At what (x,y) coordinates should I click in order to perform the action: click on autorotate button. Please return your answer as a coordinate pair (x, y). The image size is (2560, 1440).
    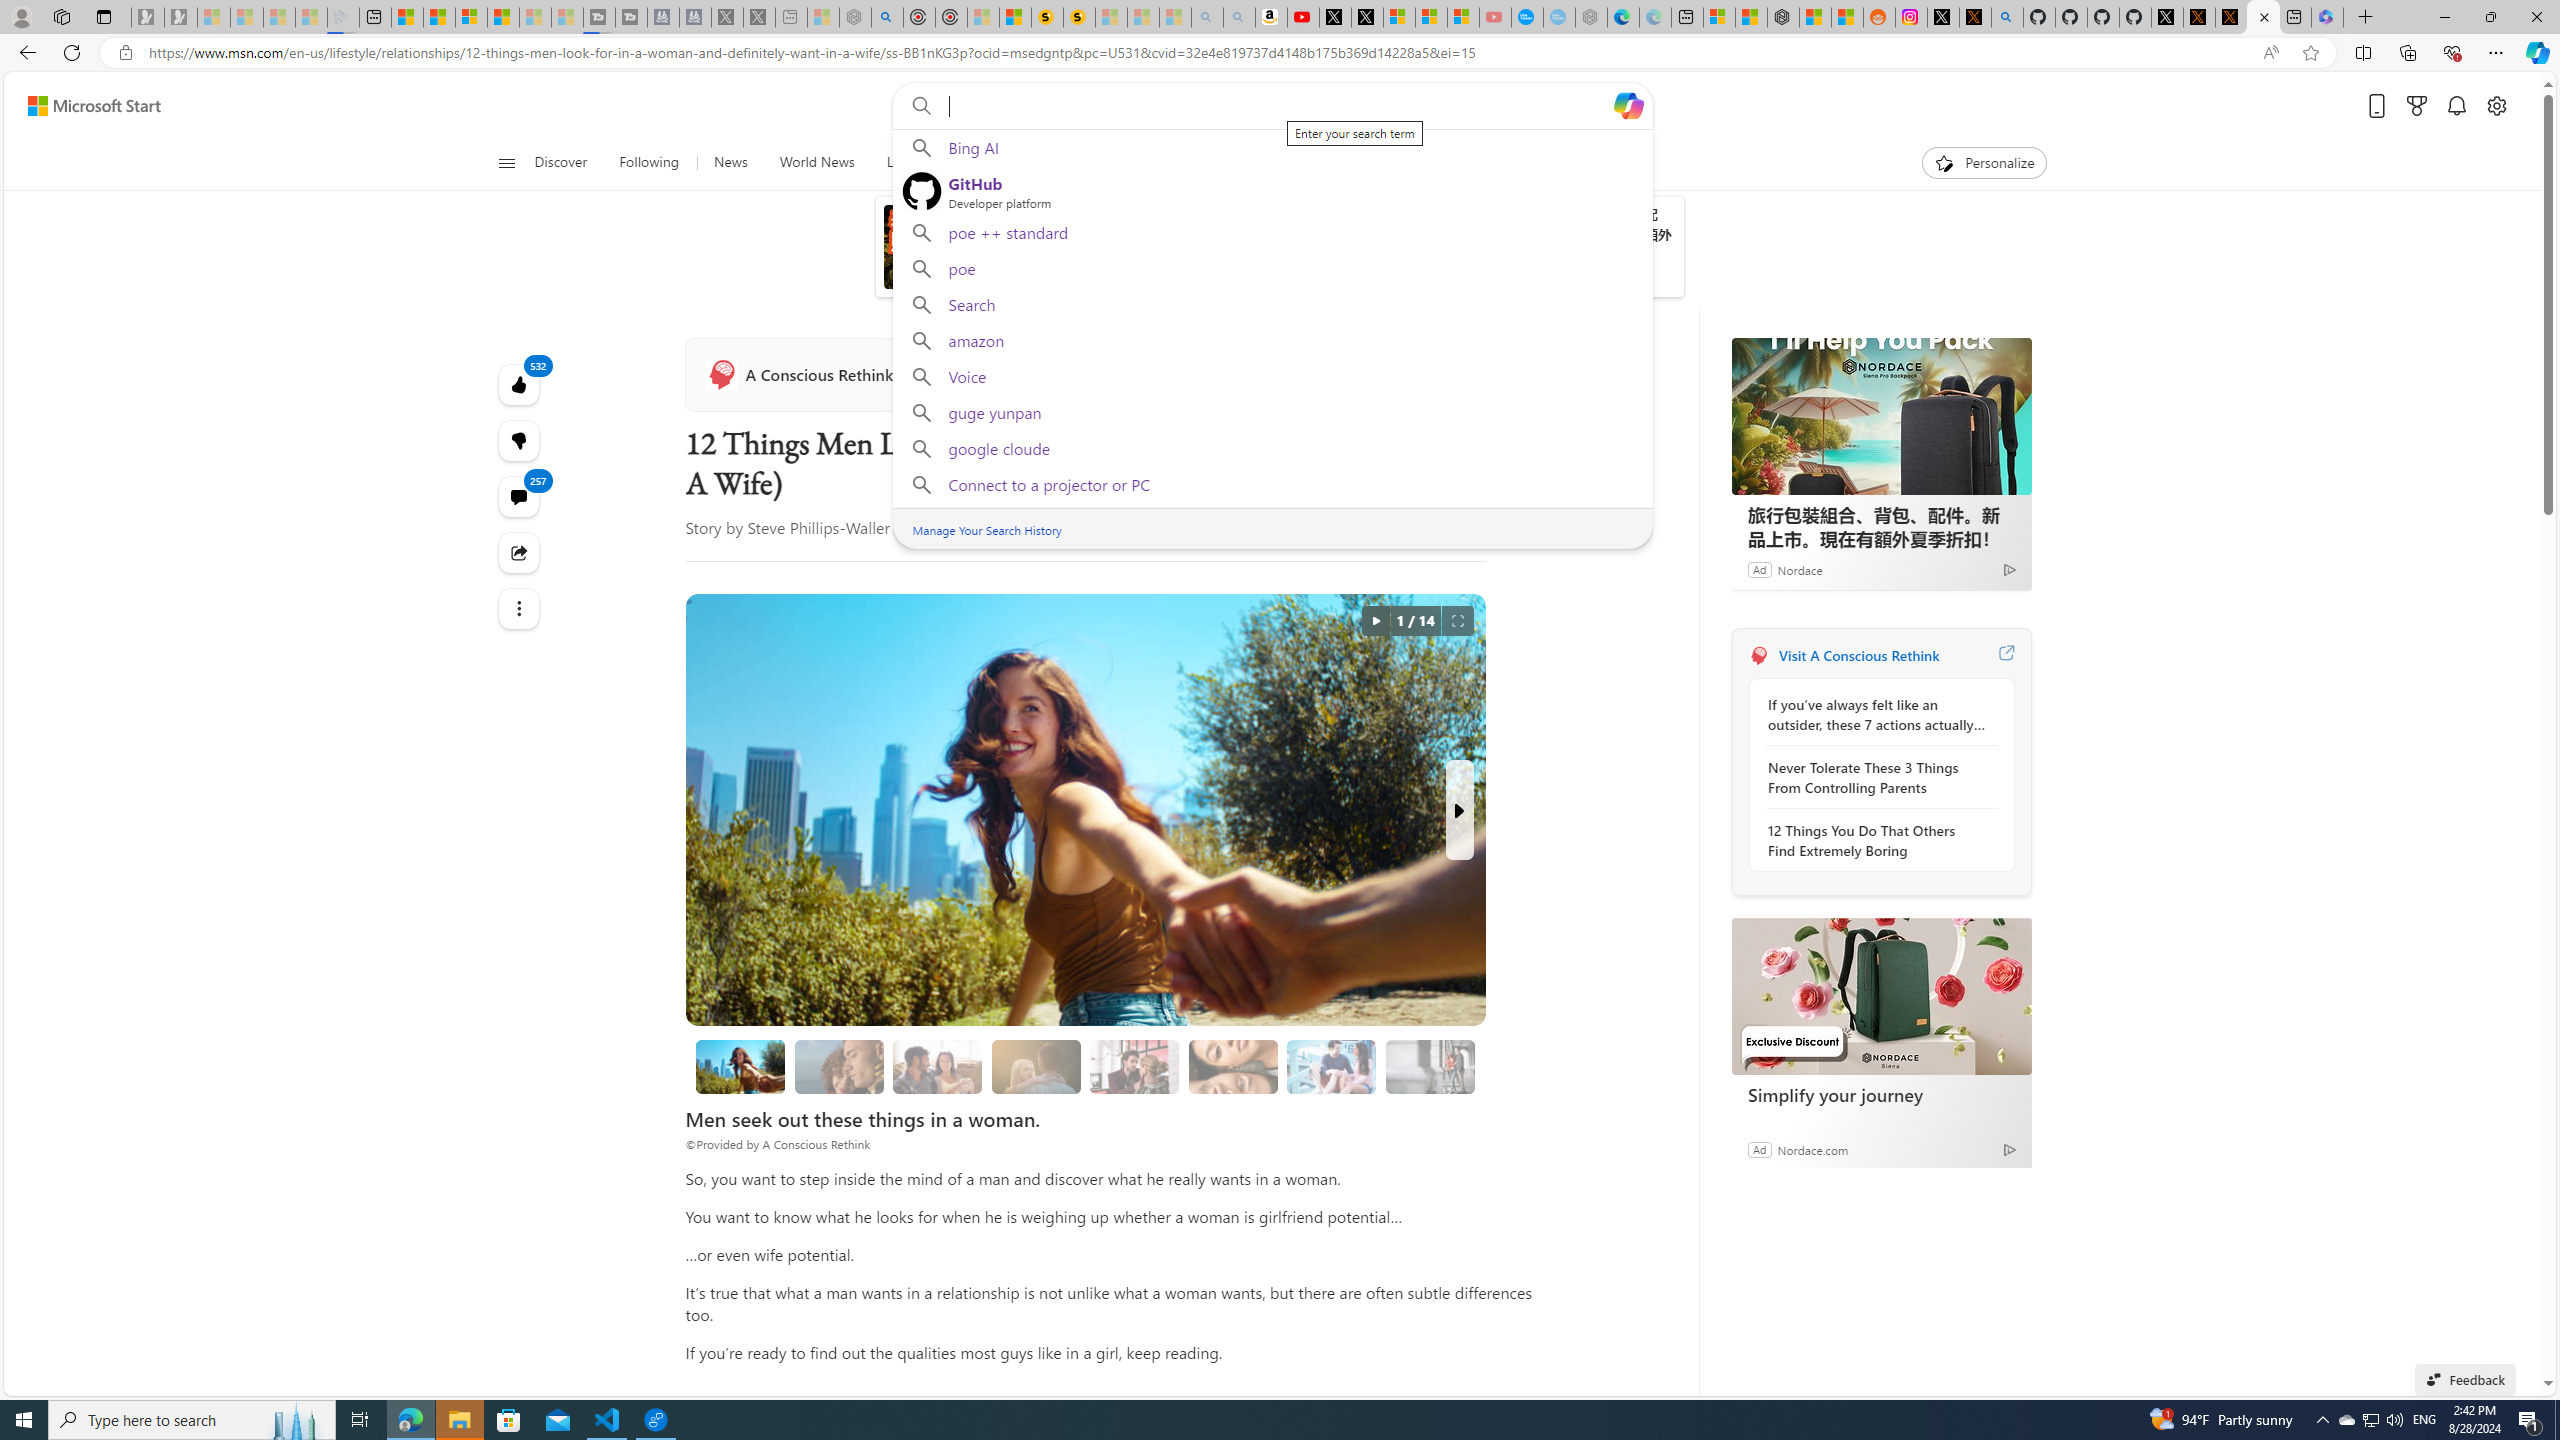
    Looking at the image, I should click on (1376, 621).